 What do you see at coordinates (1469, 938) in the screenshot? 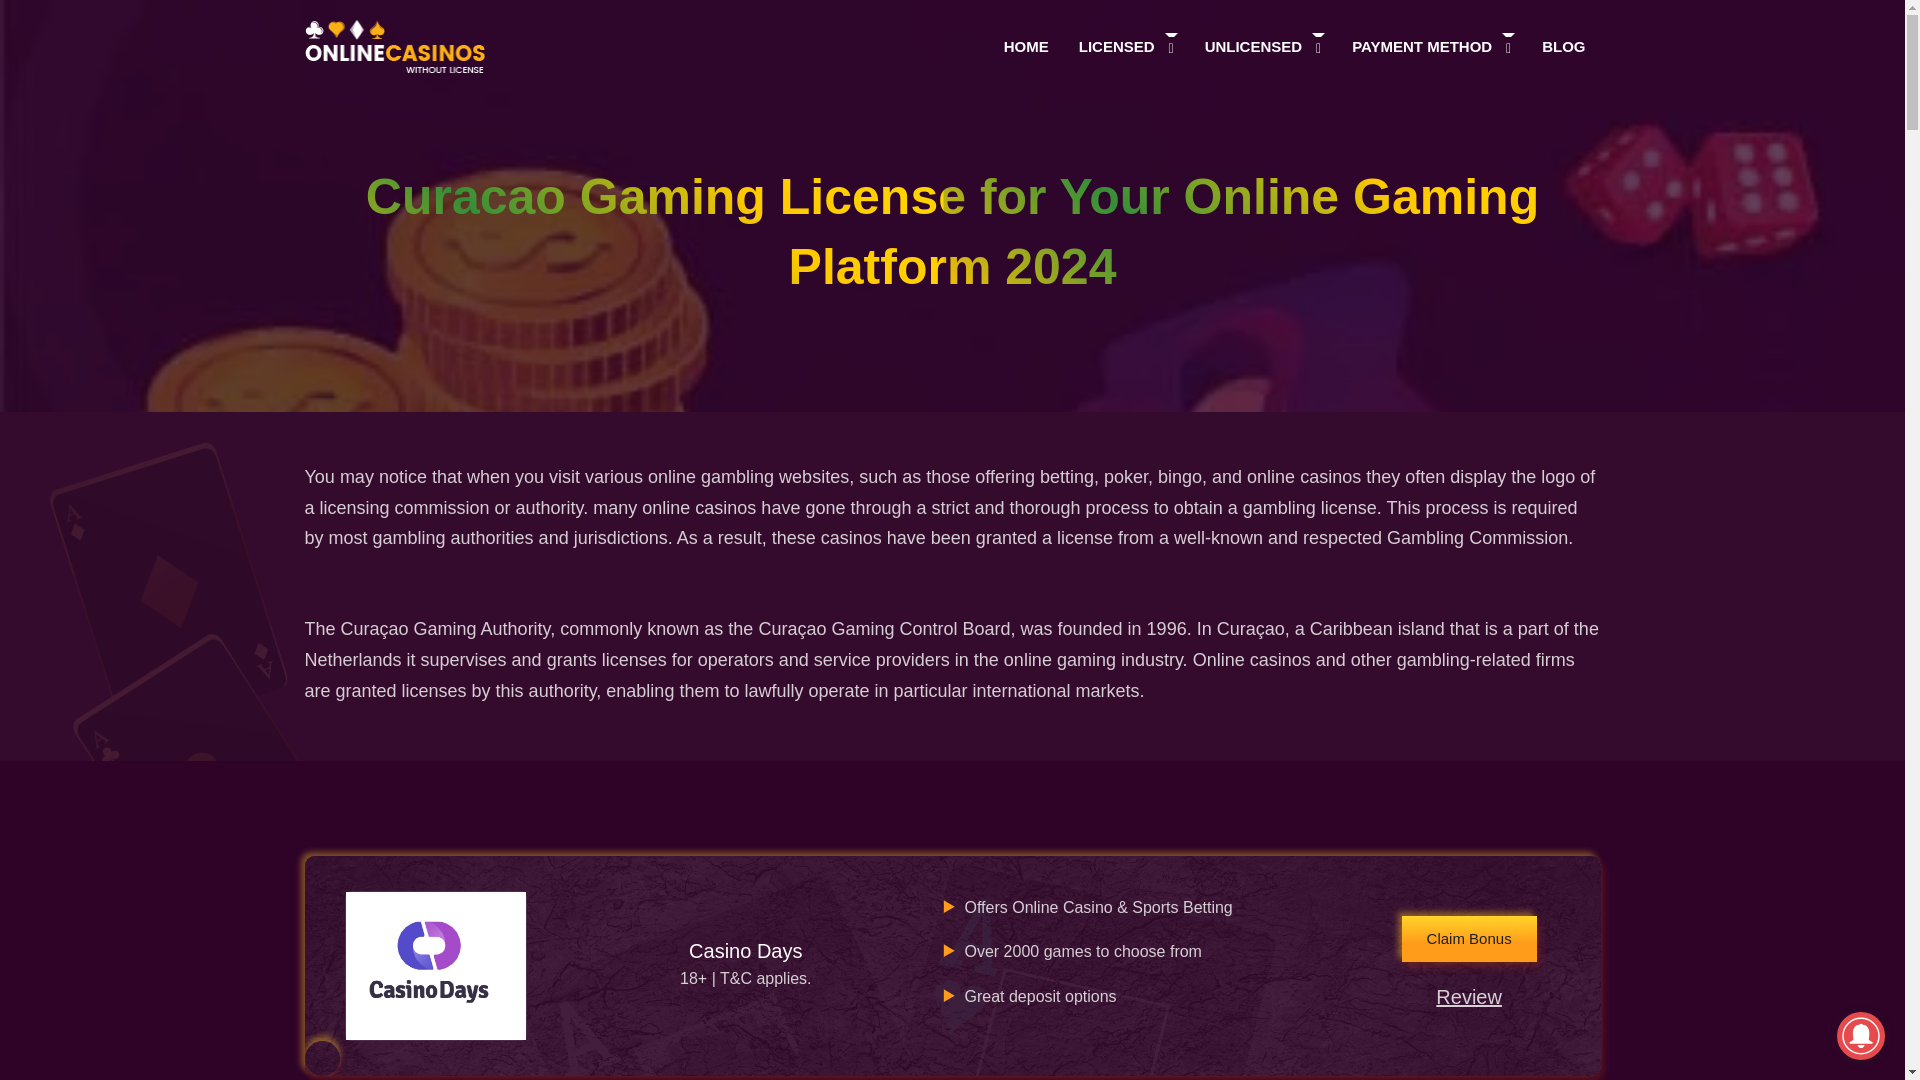
I see `Claim Bonus` at bounding box center [1469, 938].